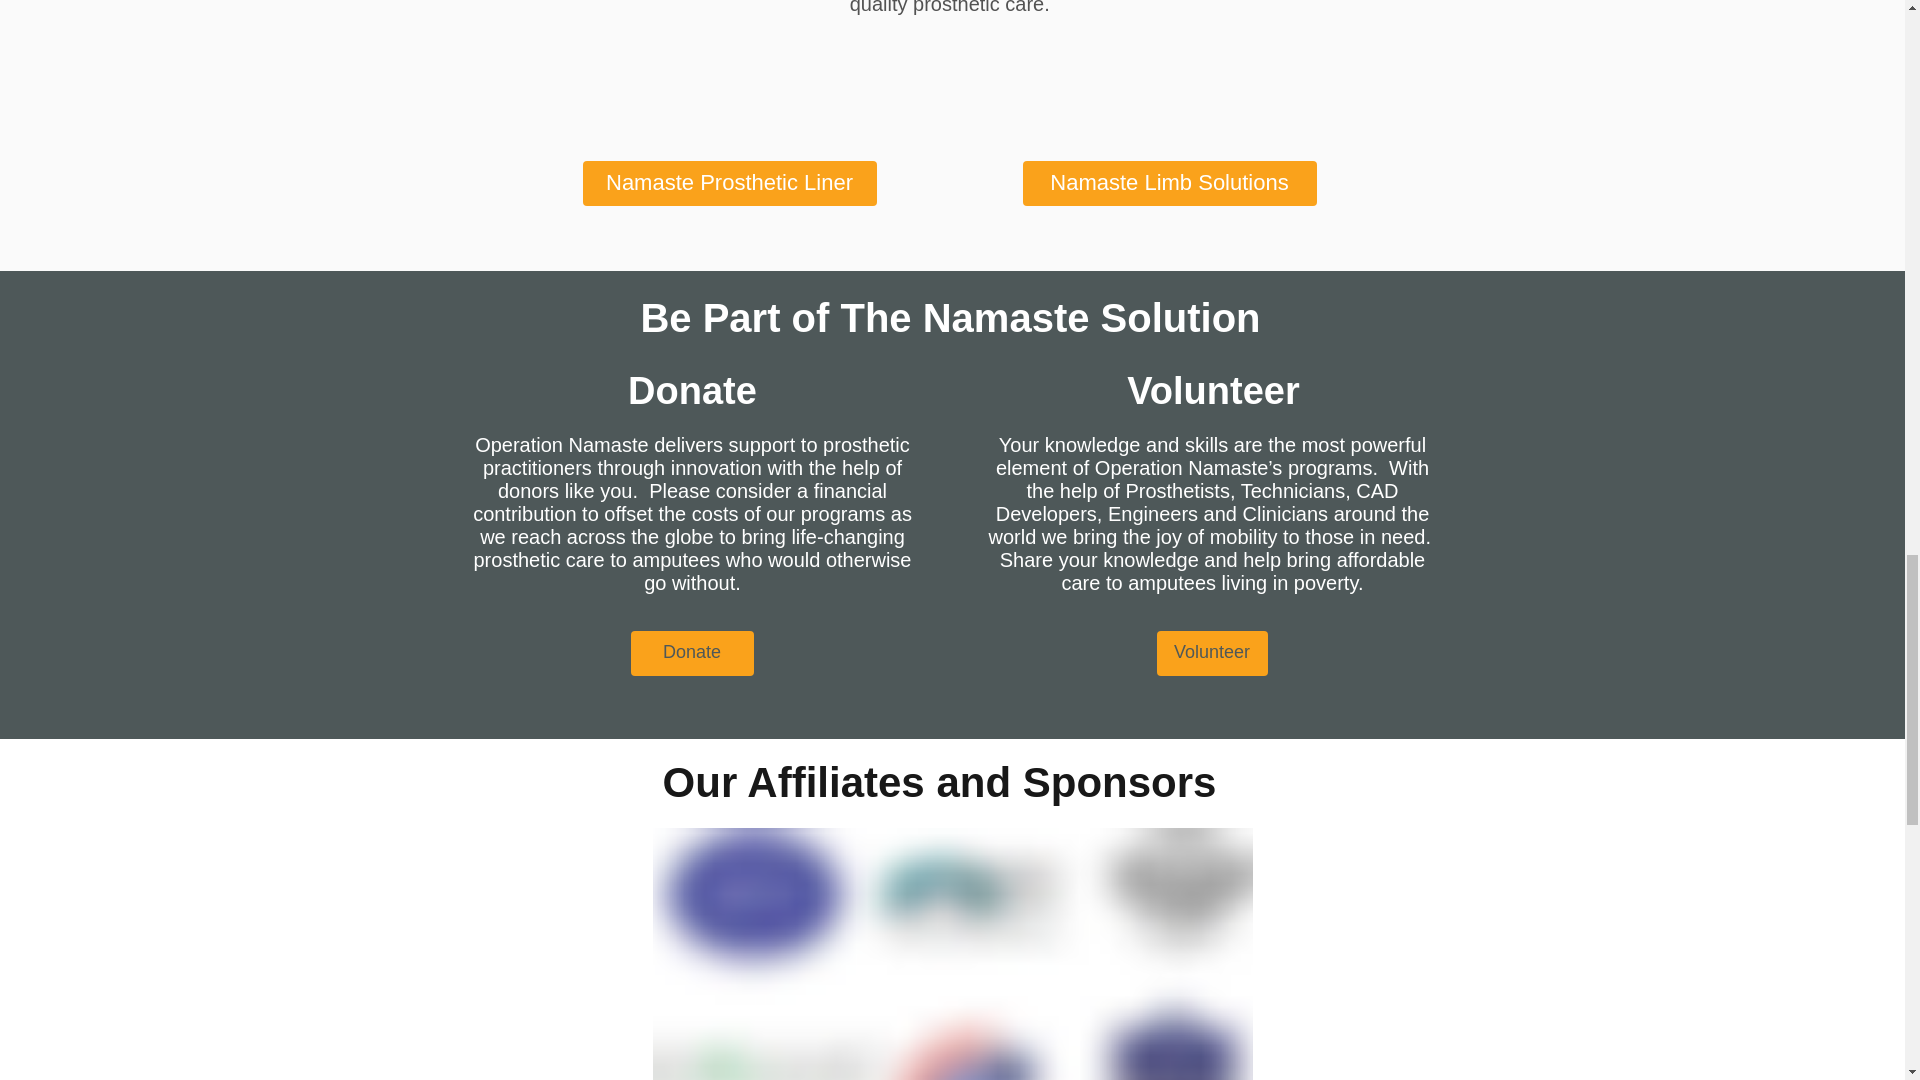  What do you see at coordinates (1211, 653) in the screenshot?
I see `Volunteer` at bounding box center [1211, 653].